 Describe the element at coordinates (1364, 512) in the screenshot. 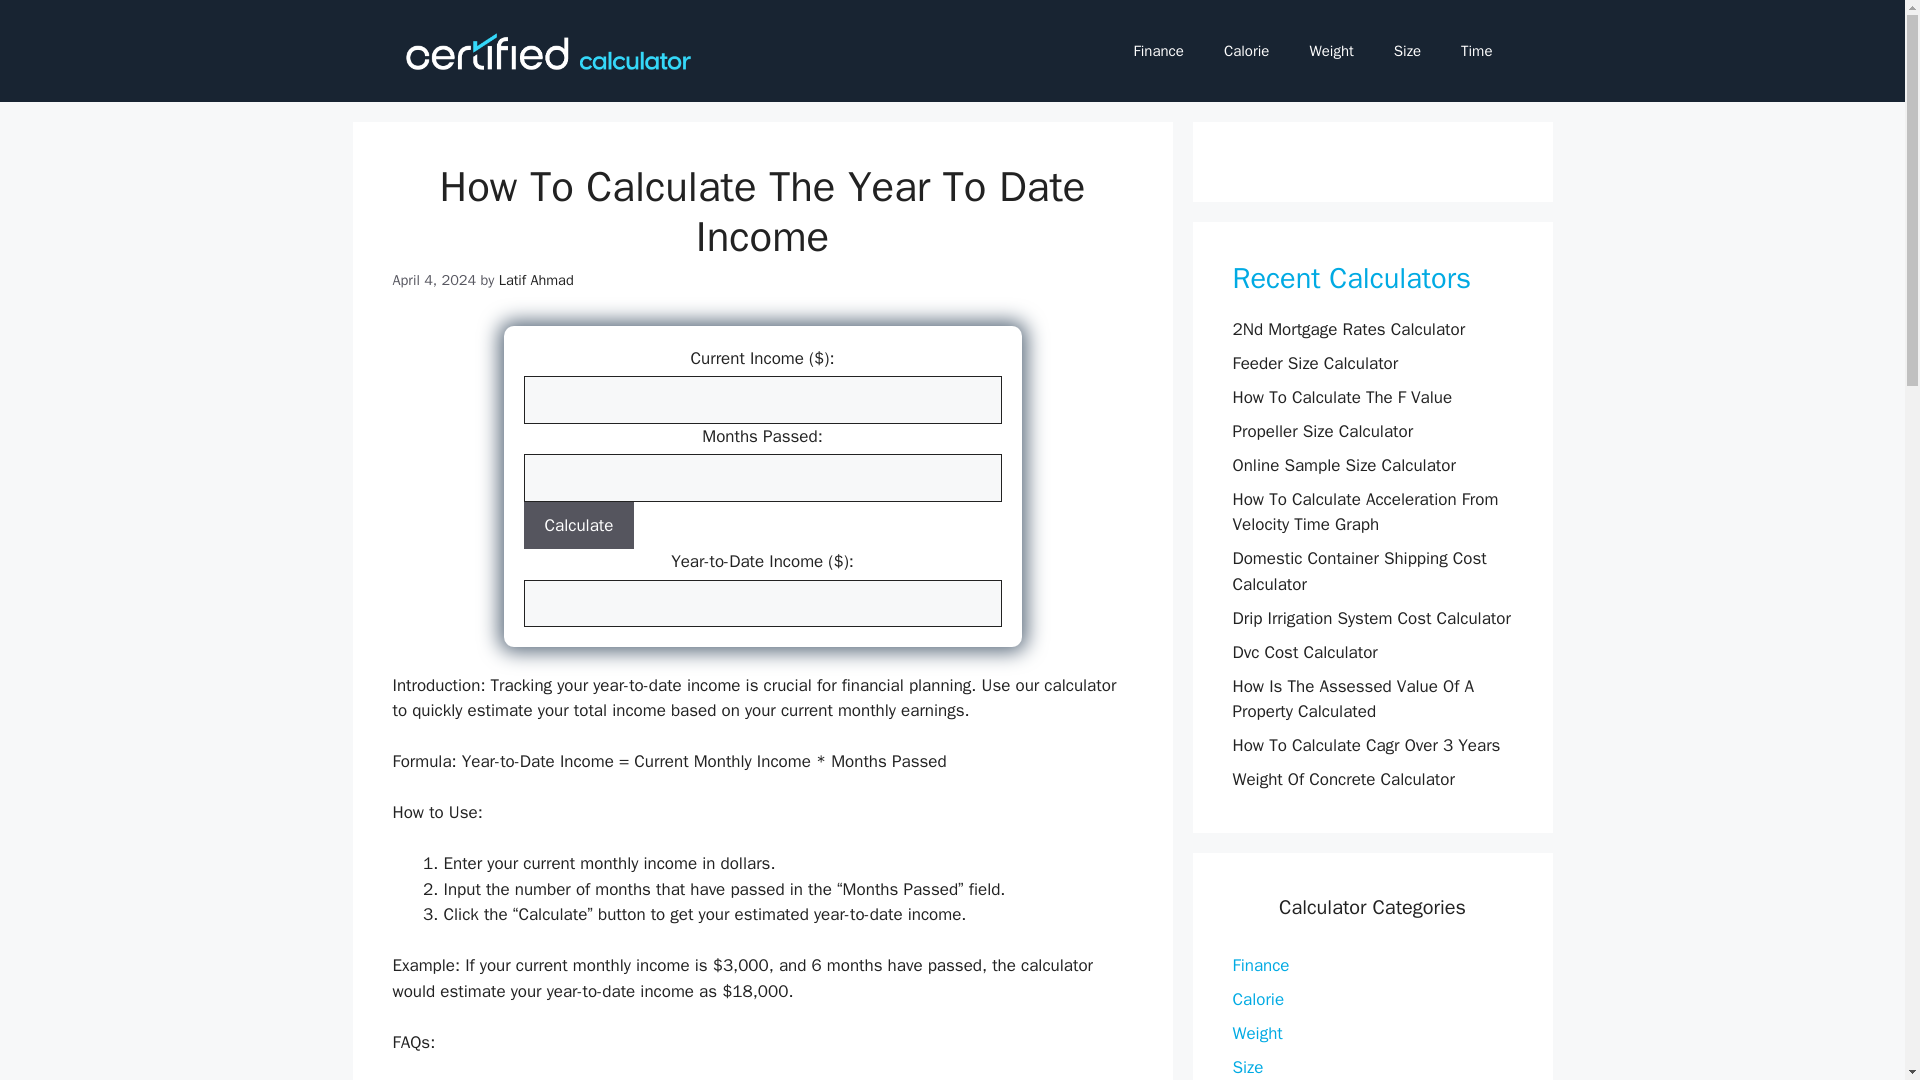

I see `How To Calculate Acceleration From Velocity Time Graph` at that location.